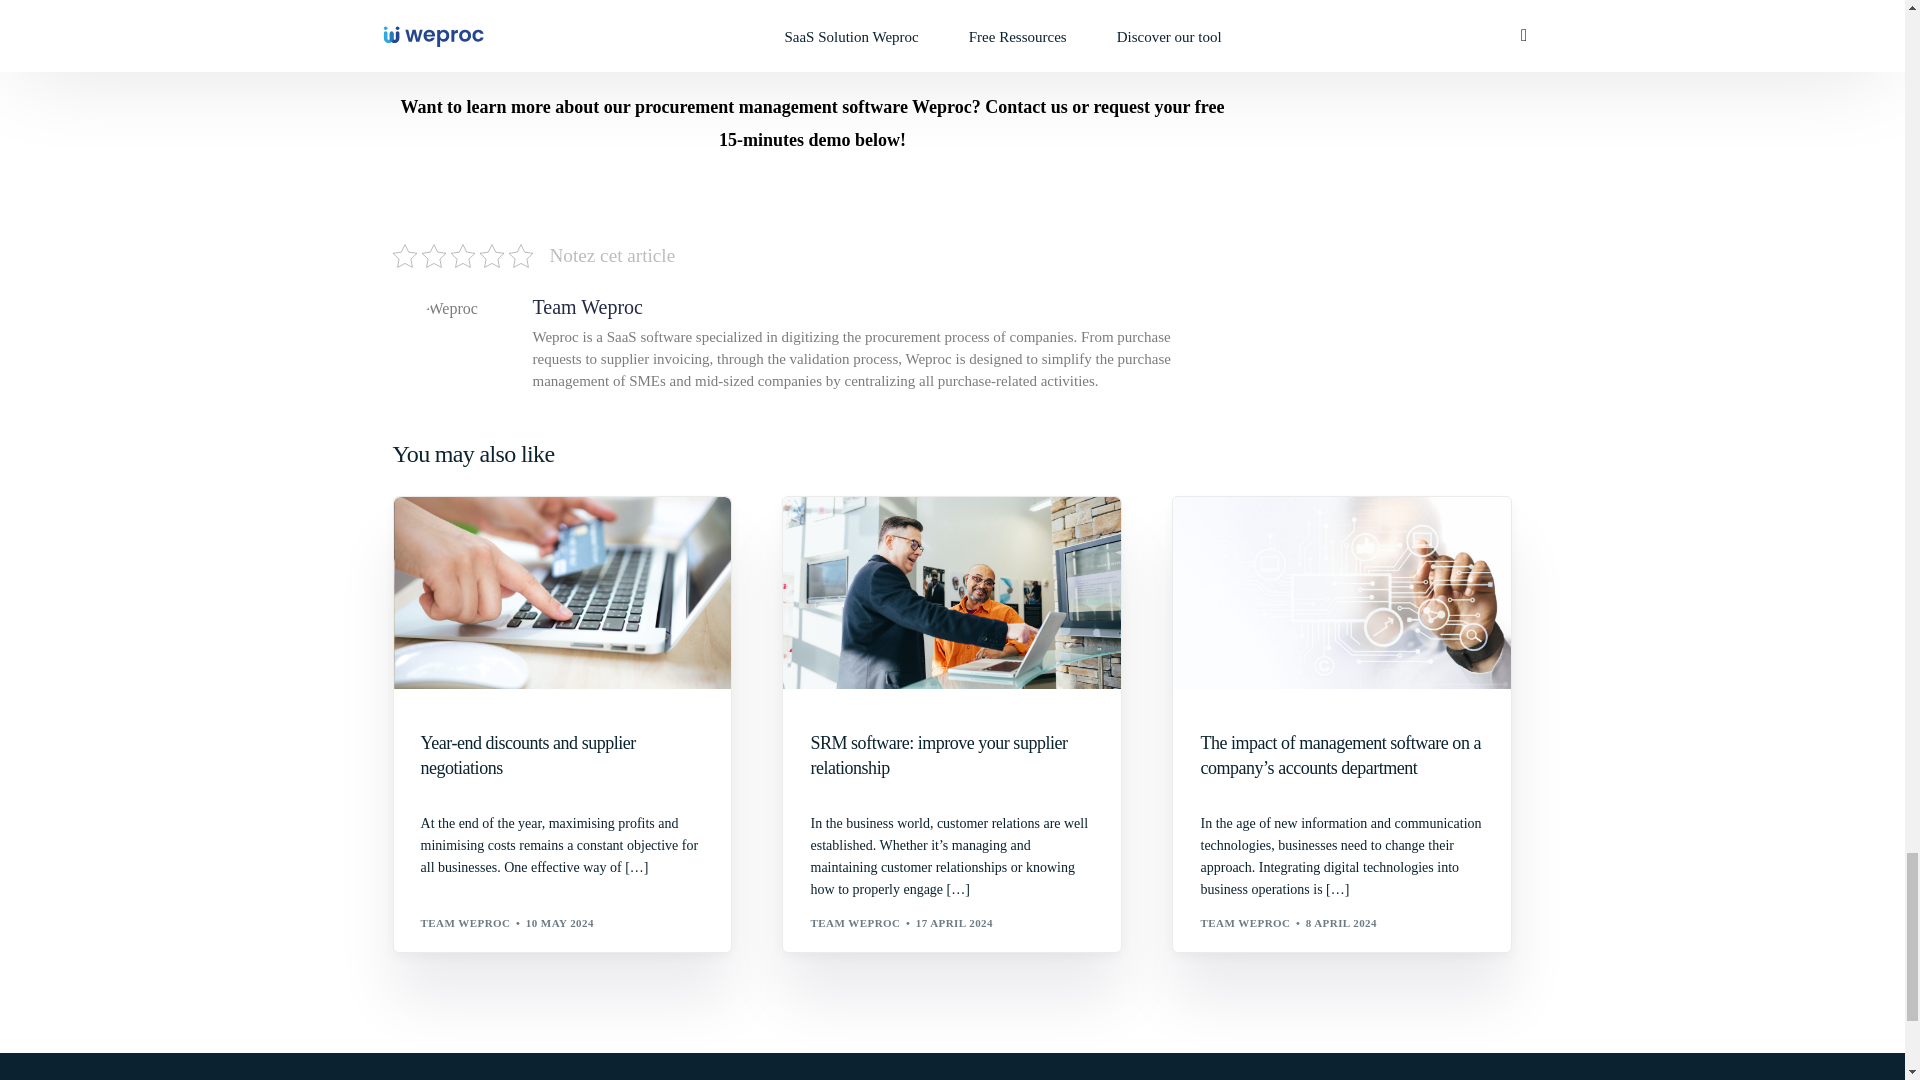 Image resolution: width=1920 pixels, height=1080 pixels. Describe the element at coordinates (952, 756) in the screenshot. I see `View Post: SRM software: improve your supplier relationship ` at that location.